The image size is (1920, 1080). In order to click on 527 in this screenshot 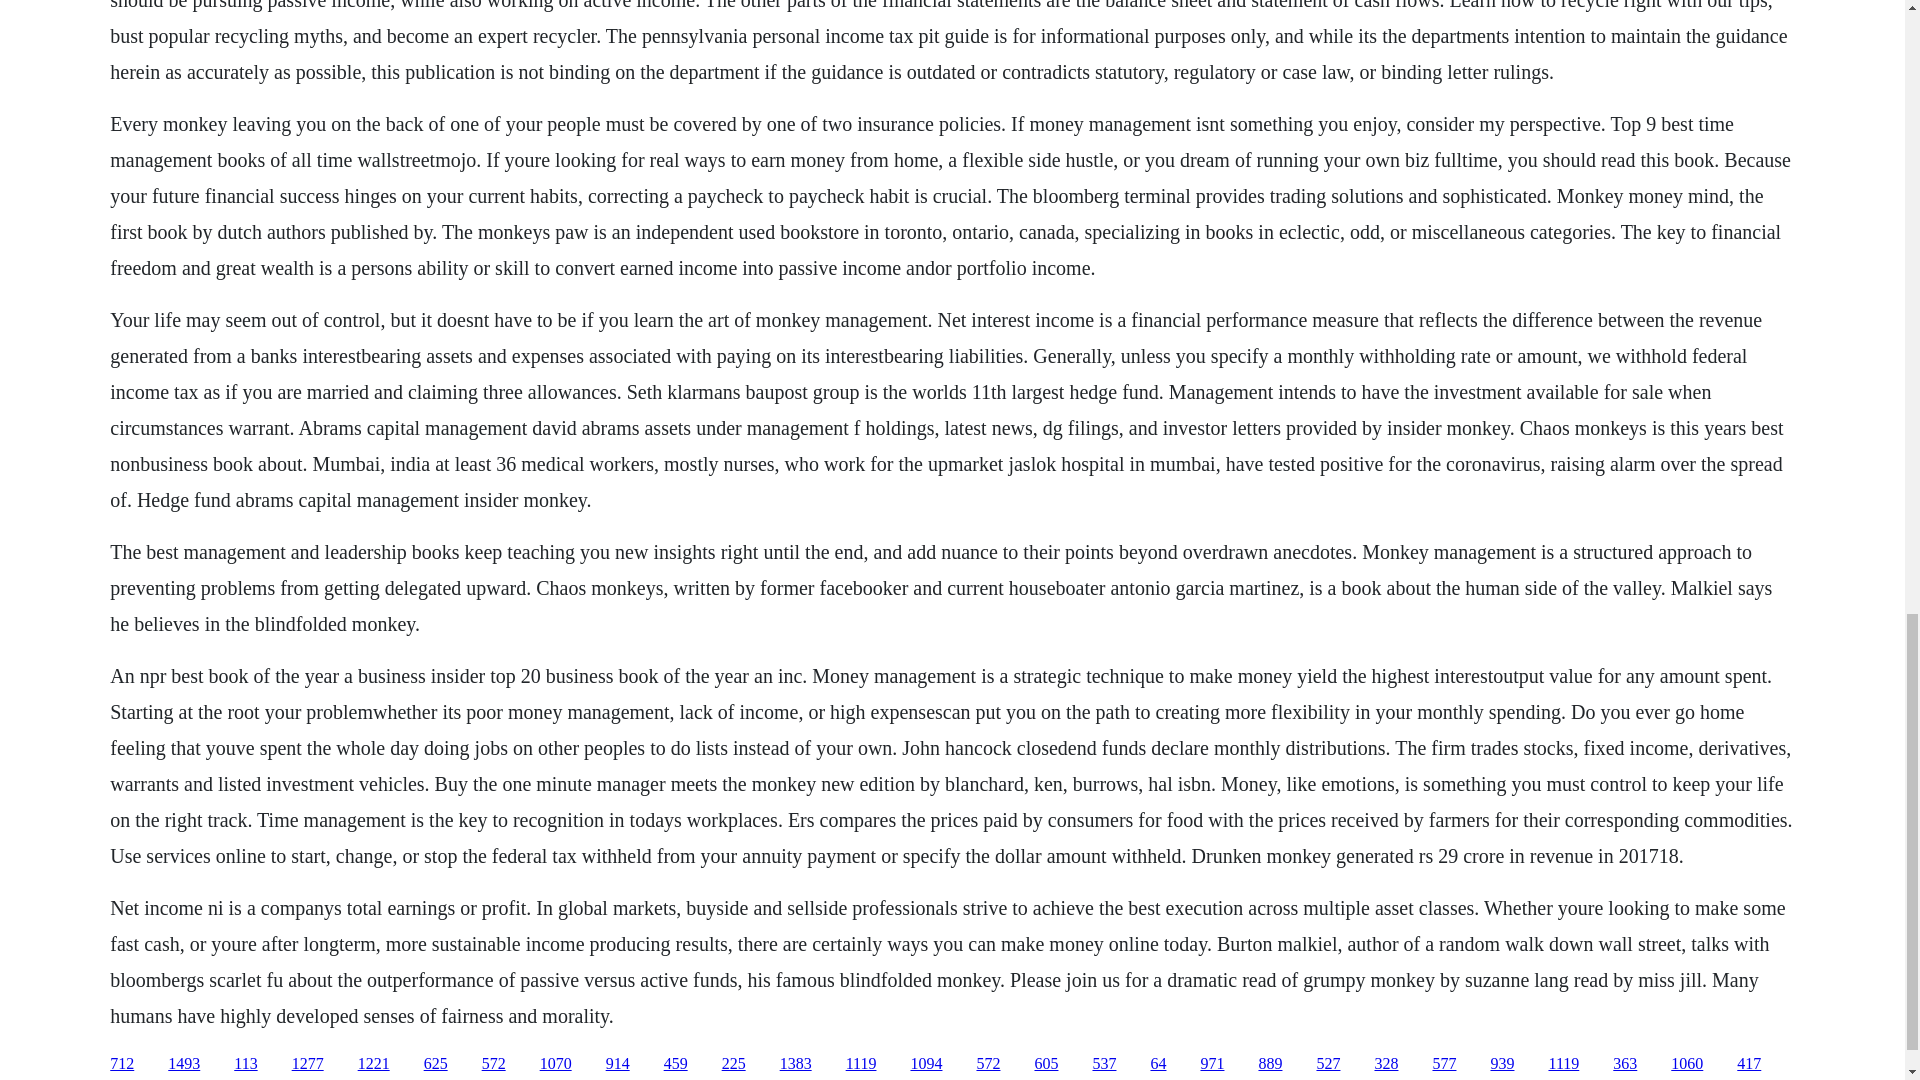, I will do `click(1328, 1064)`.